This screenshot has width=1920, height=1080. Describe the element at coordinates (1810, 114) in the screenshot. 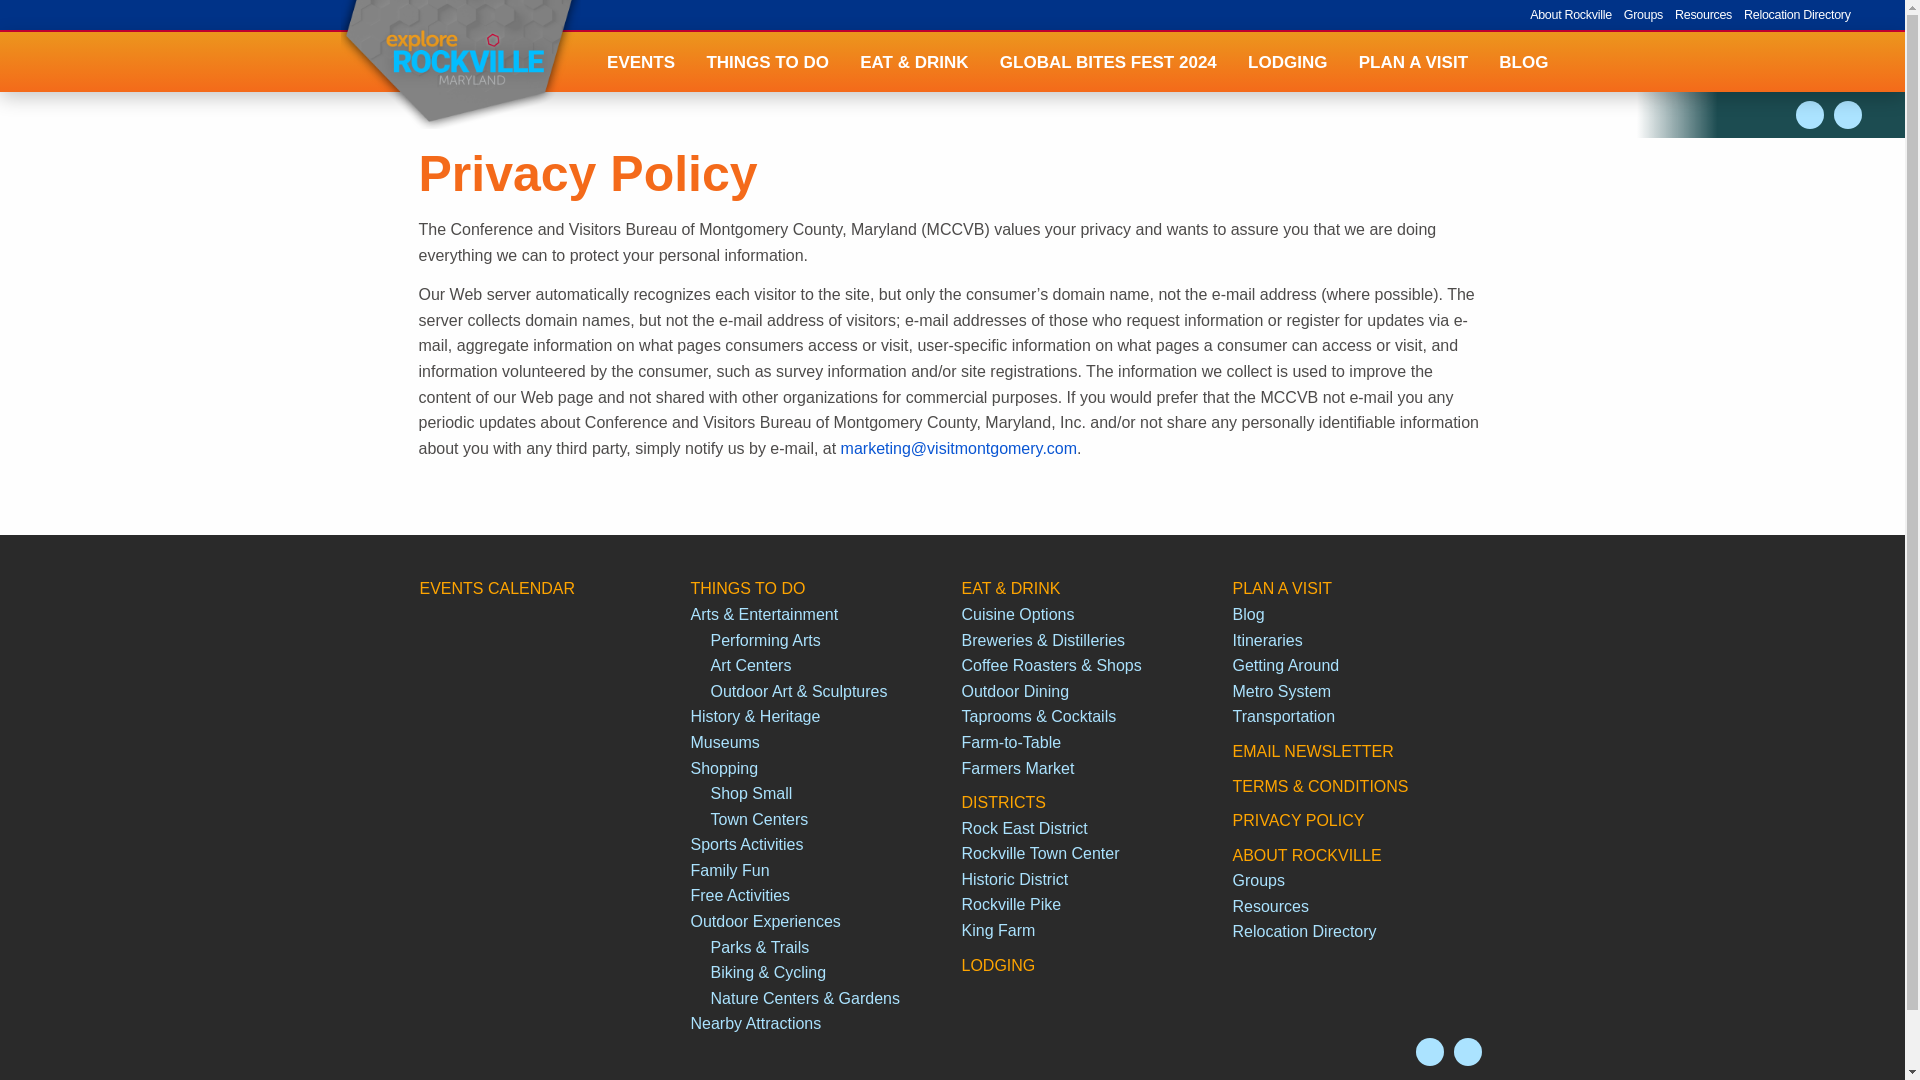

I see `Instagram` at that location.